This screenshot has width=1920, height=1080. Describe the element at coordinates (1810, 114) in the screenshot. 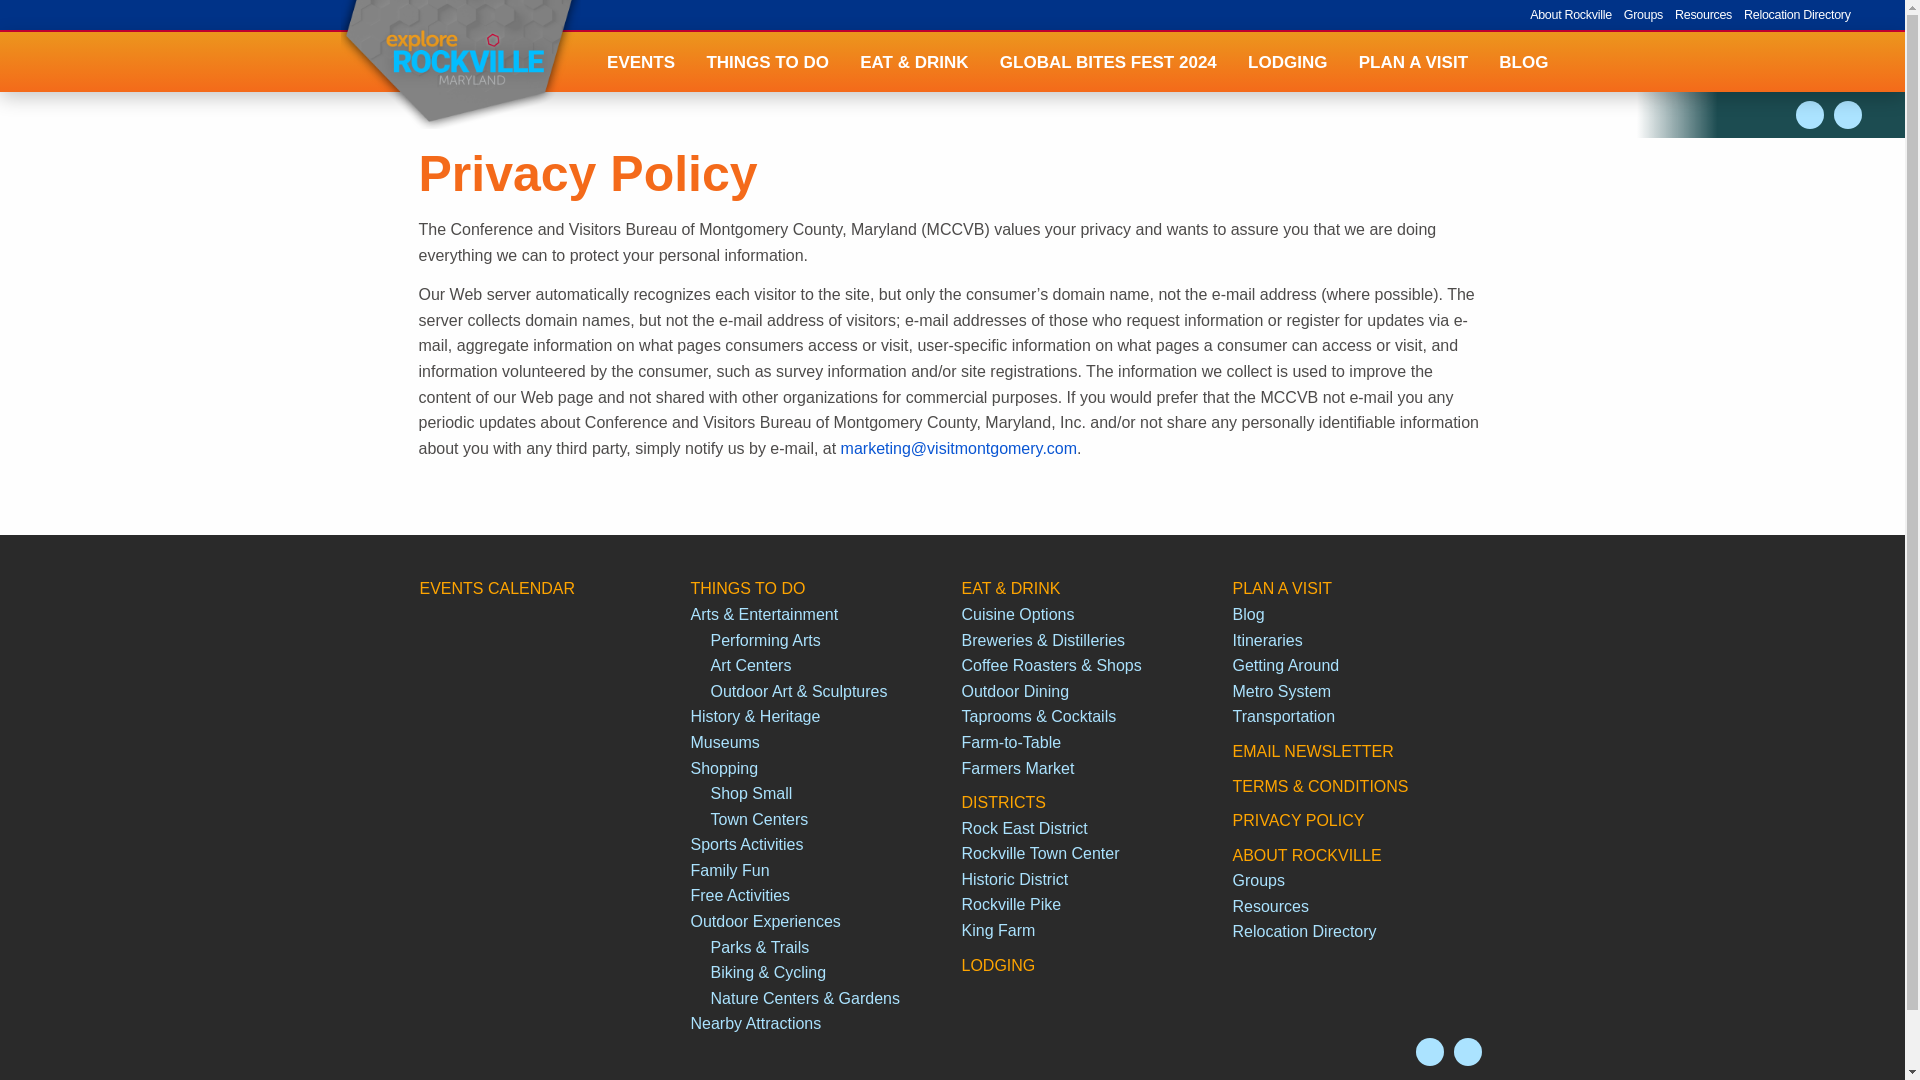

I see `Instagram` at that location.